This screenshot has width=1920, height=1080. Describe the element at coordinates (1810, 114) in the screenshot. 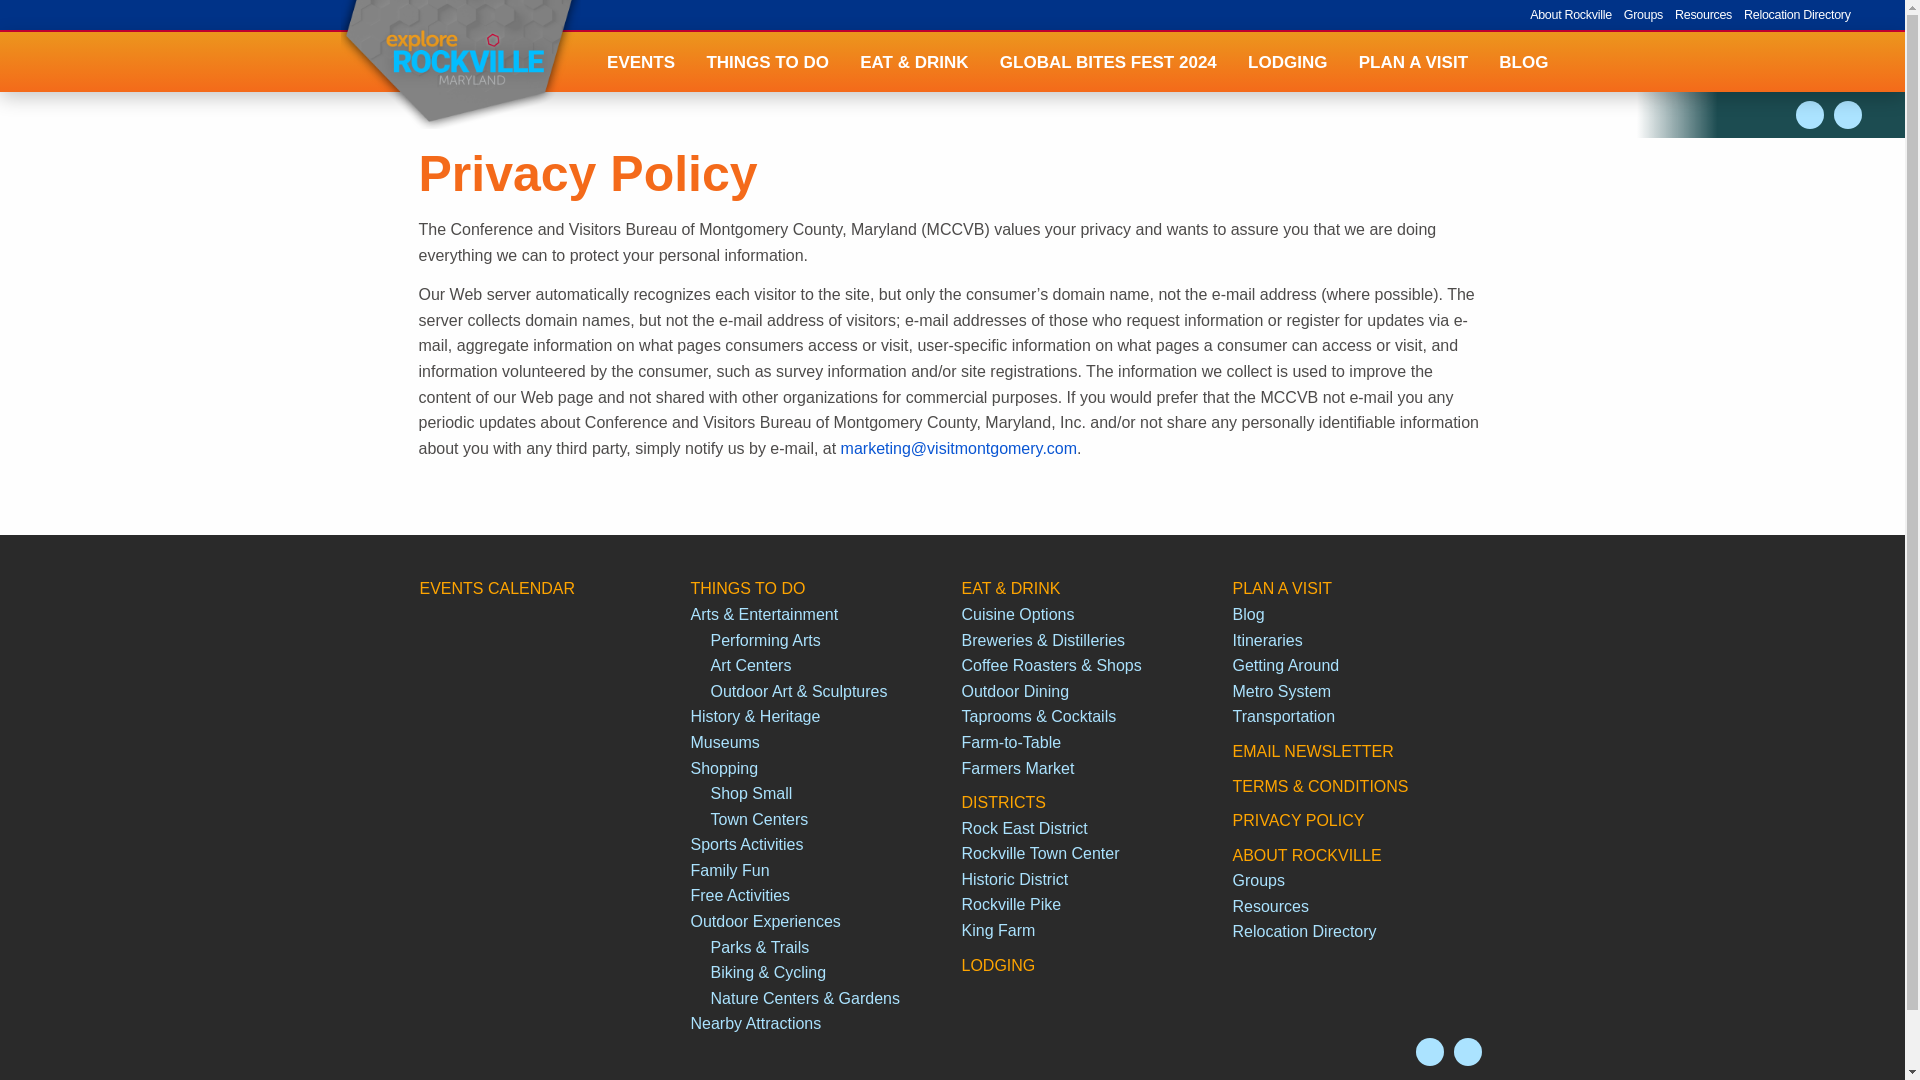

I see `Instagram` at that location.